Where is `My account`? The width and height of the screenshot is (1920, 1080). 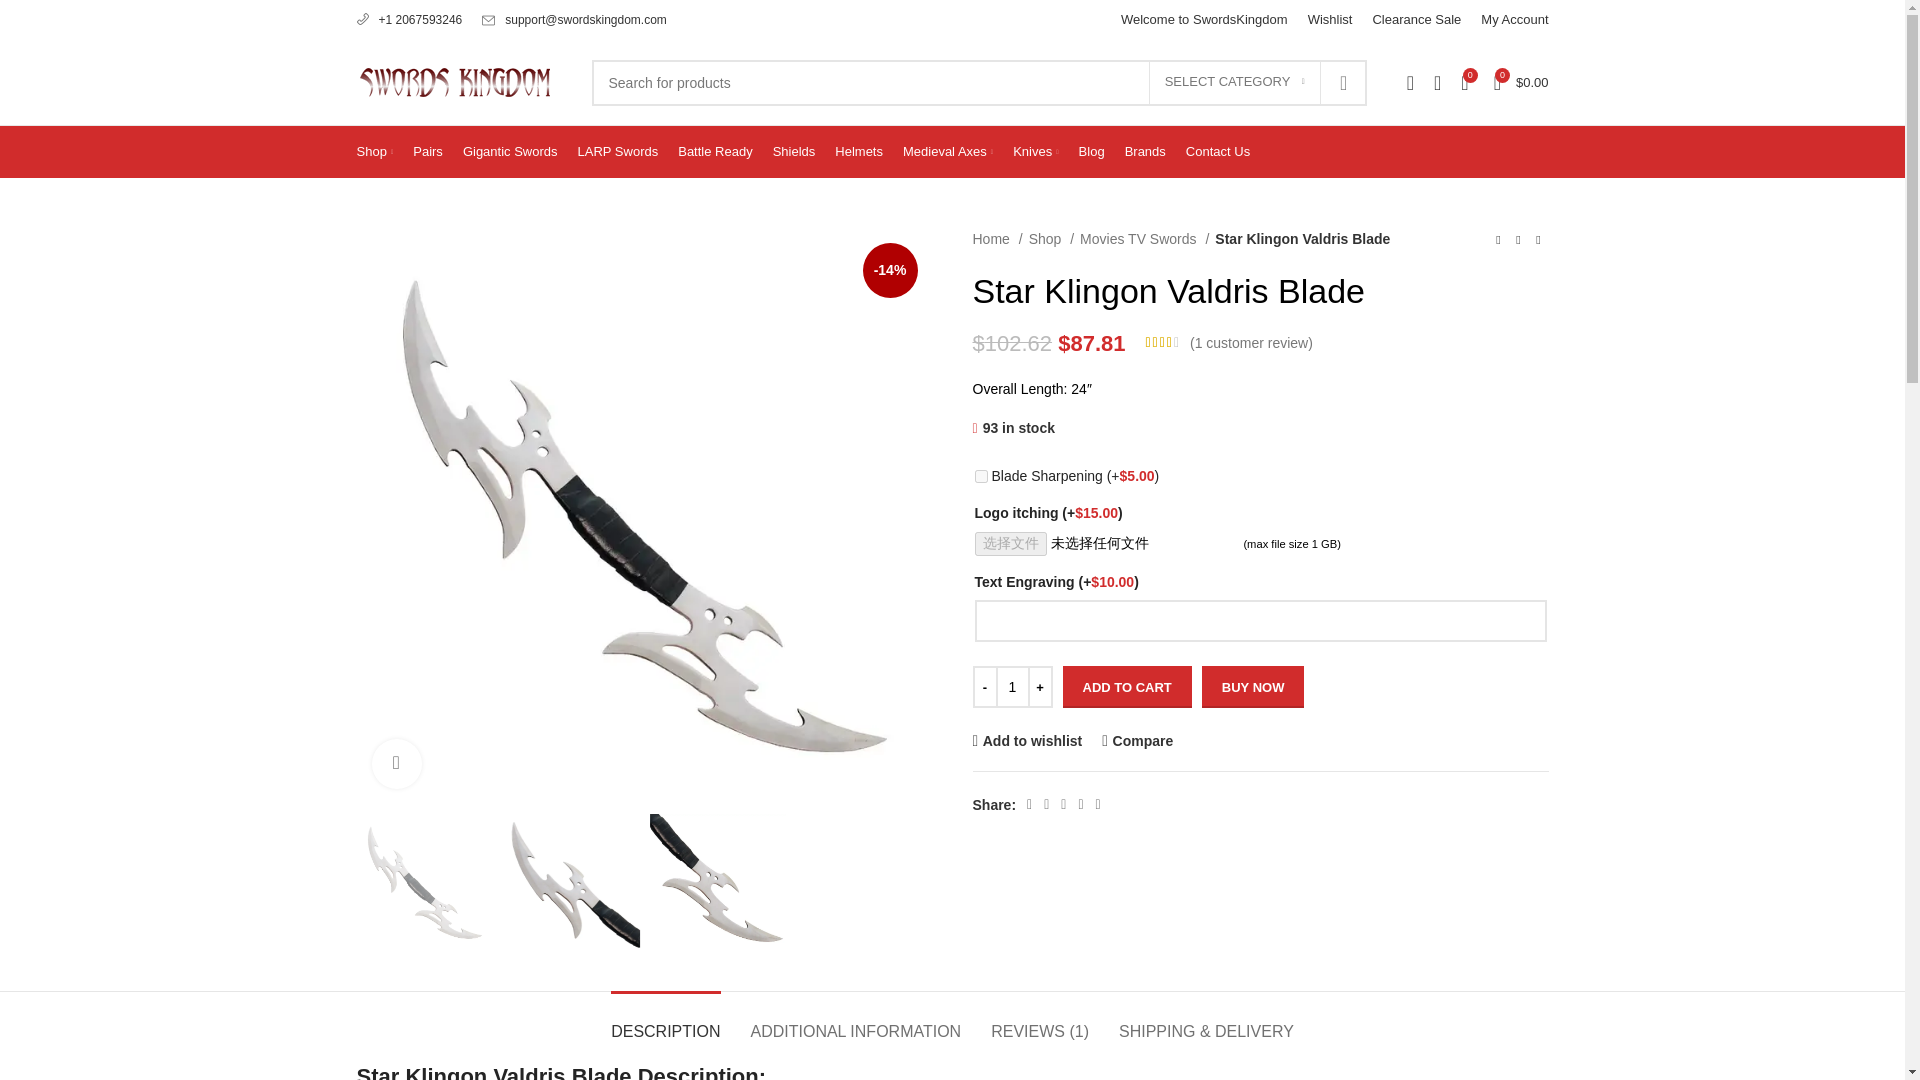
My account is located at coordinates (1410, 81).